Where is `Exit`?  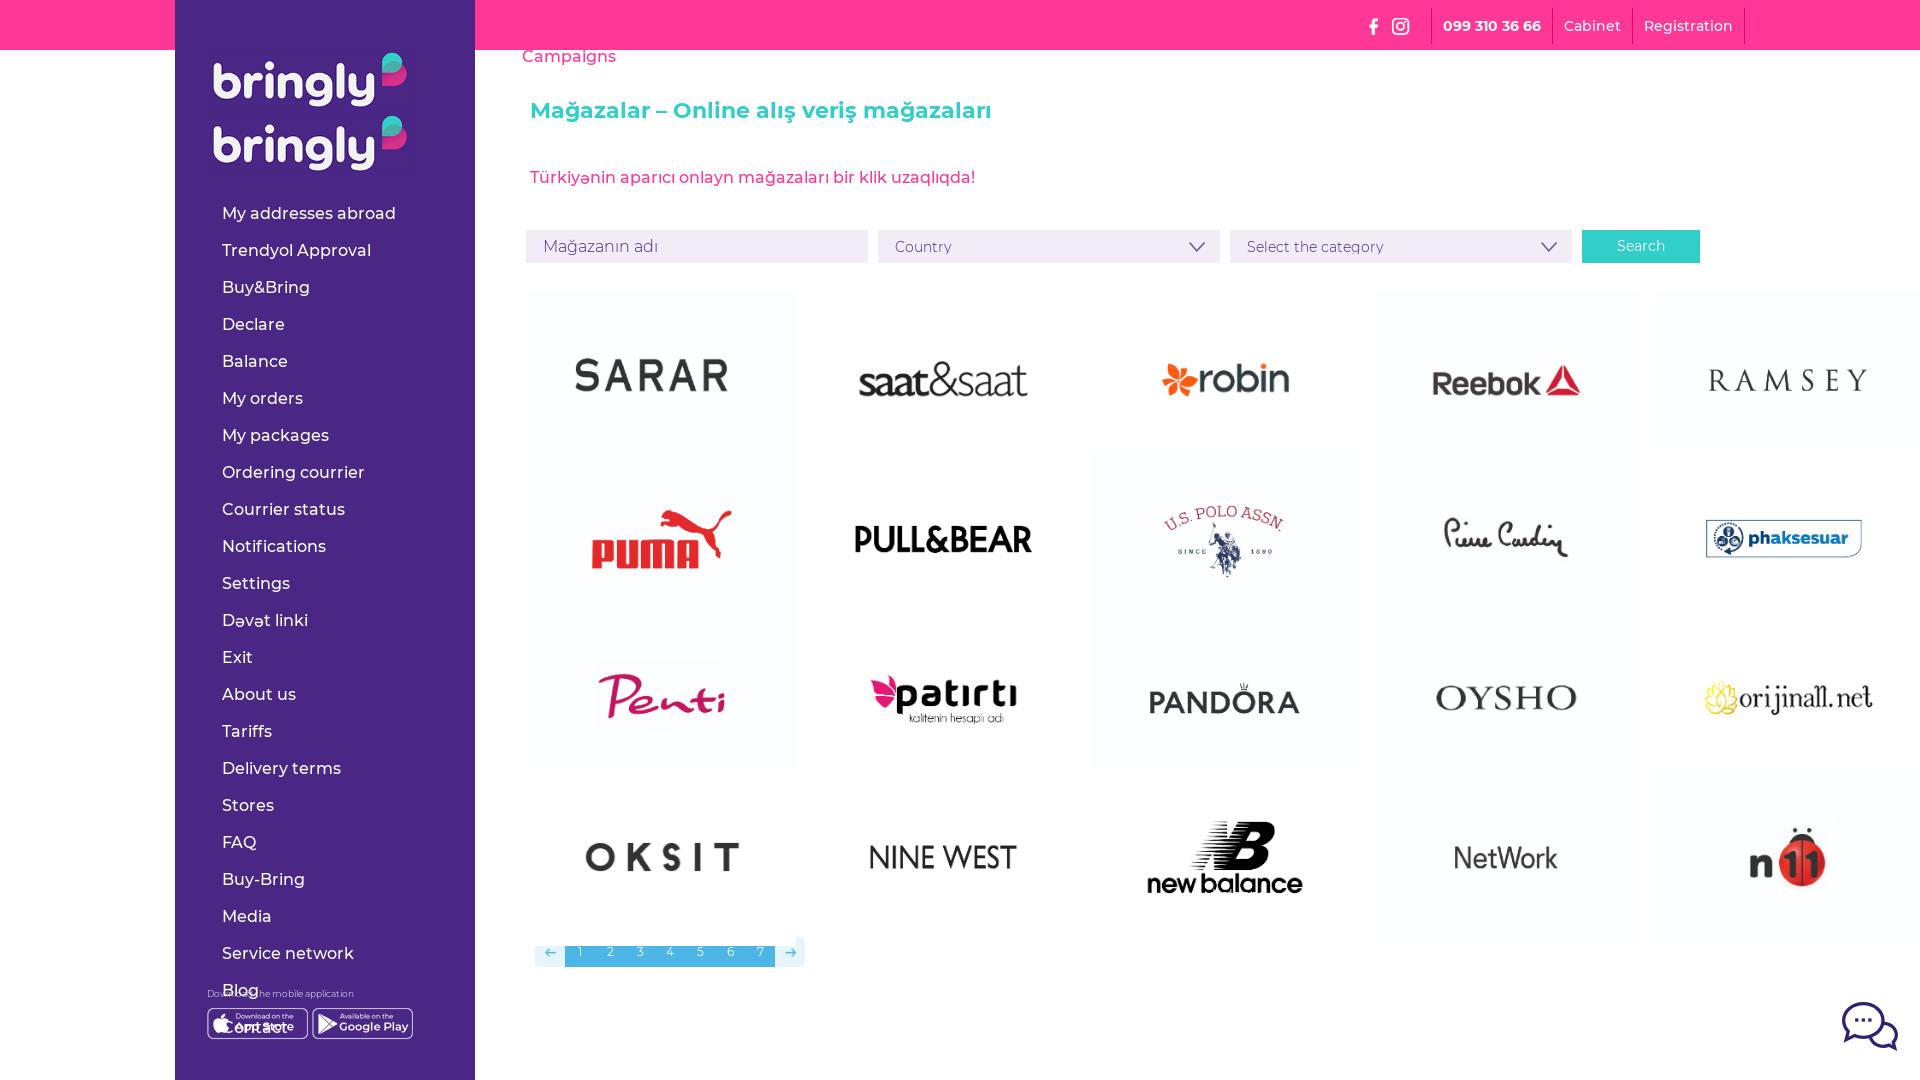 Exit is located at coordinates (238, 658).